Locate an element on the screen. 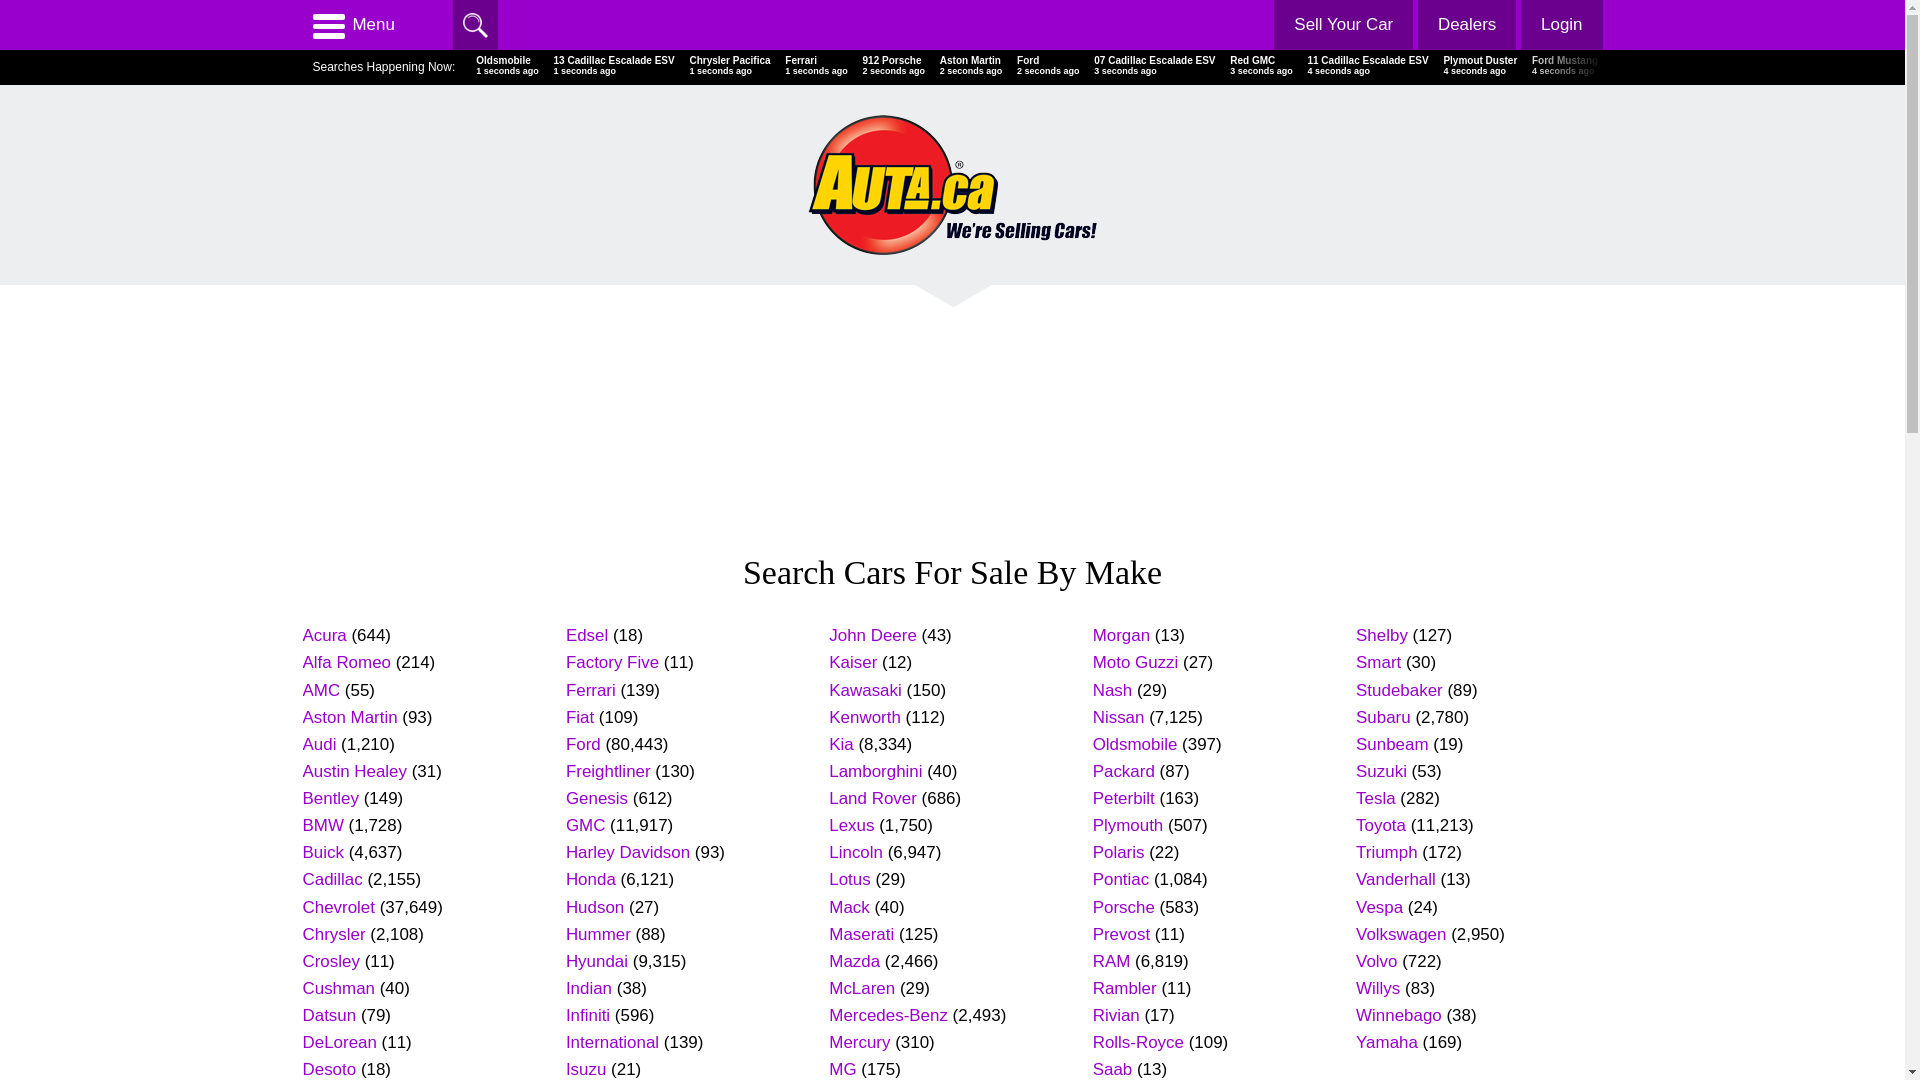 This screenshot has width=1920, height=1080. Chrysler is located at coordinates (334, 934).